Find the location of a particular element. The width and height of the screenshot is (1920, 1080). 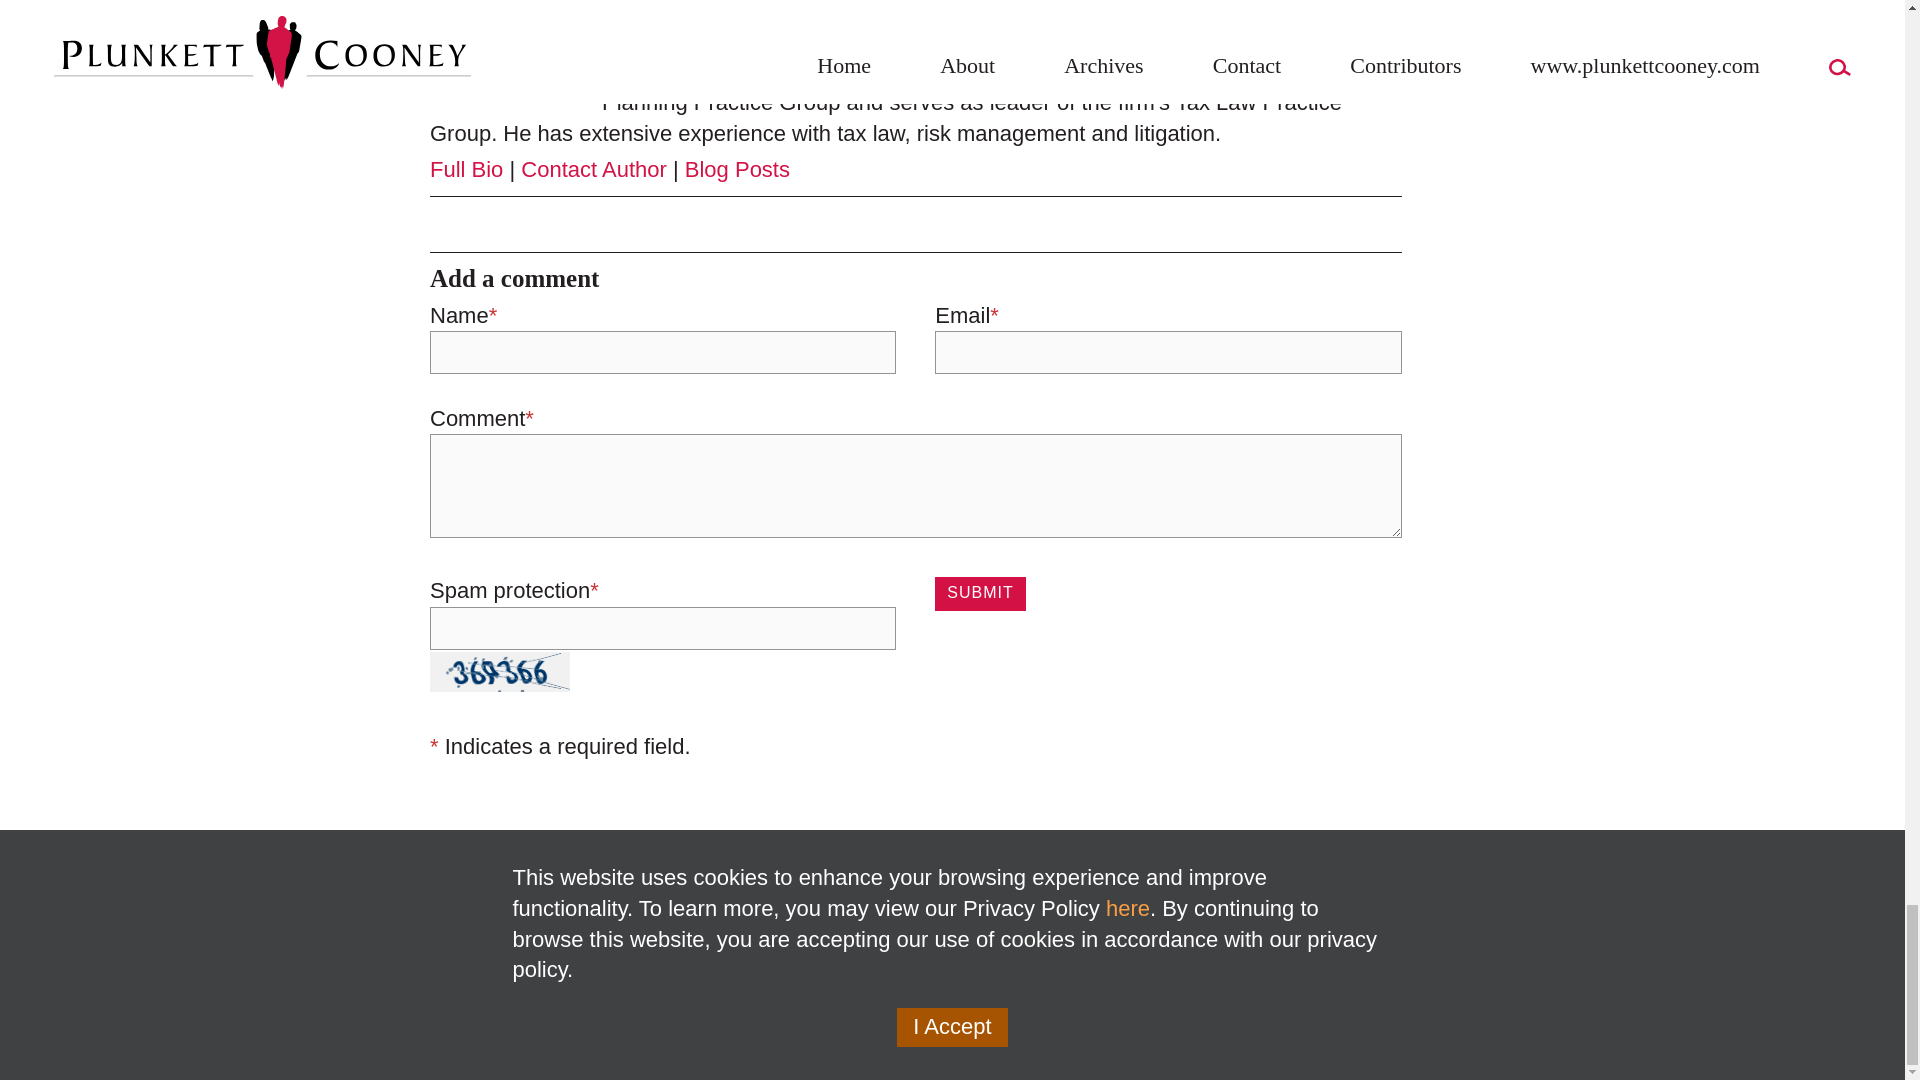

Full Bio is located at coordinates (466, 169).